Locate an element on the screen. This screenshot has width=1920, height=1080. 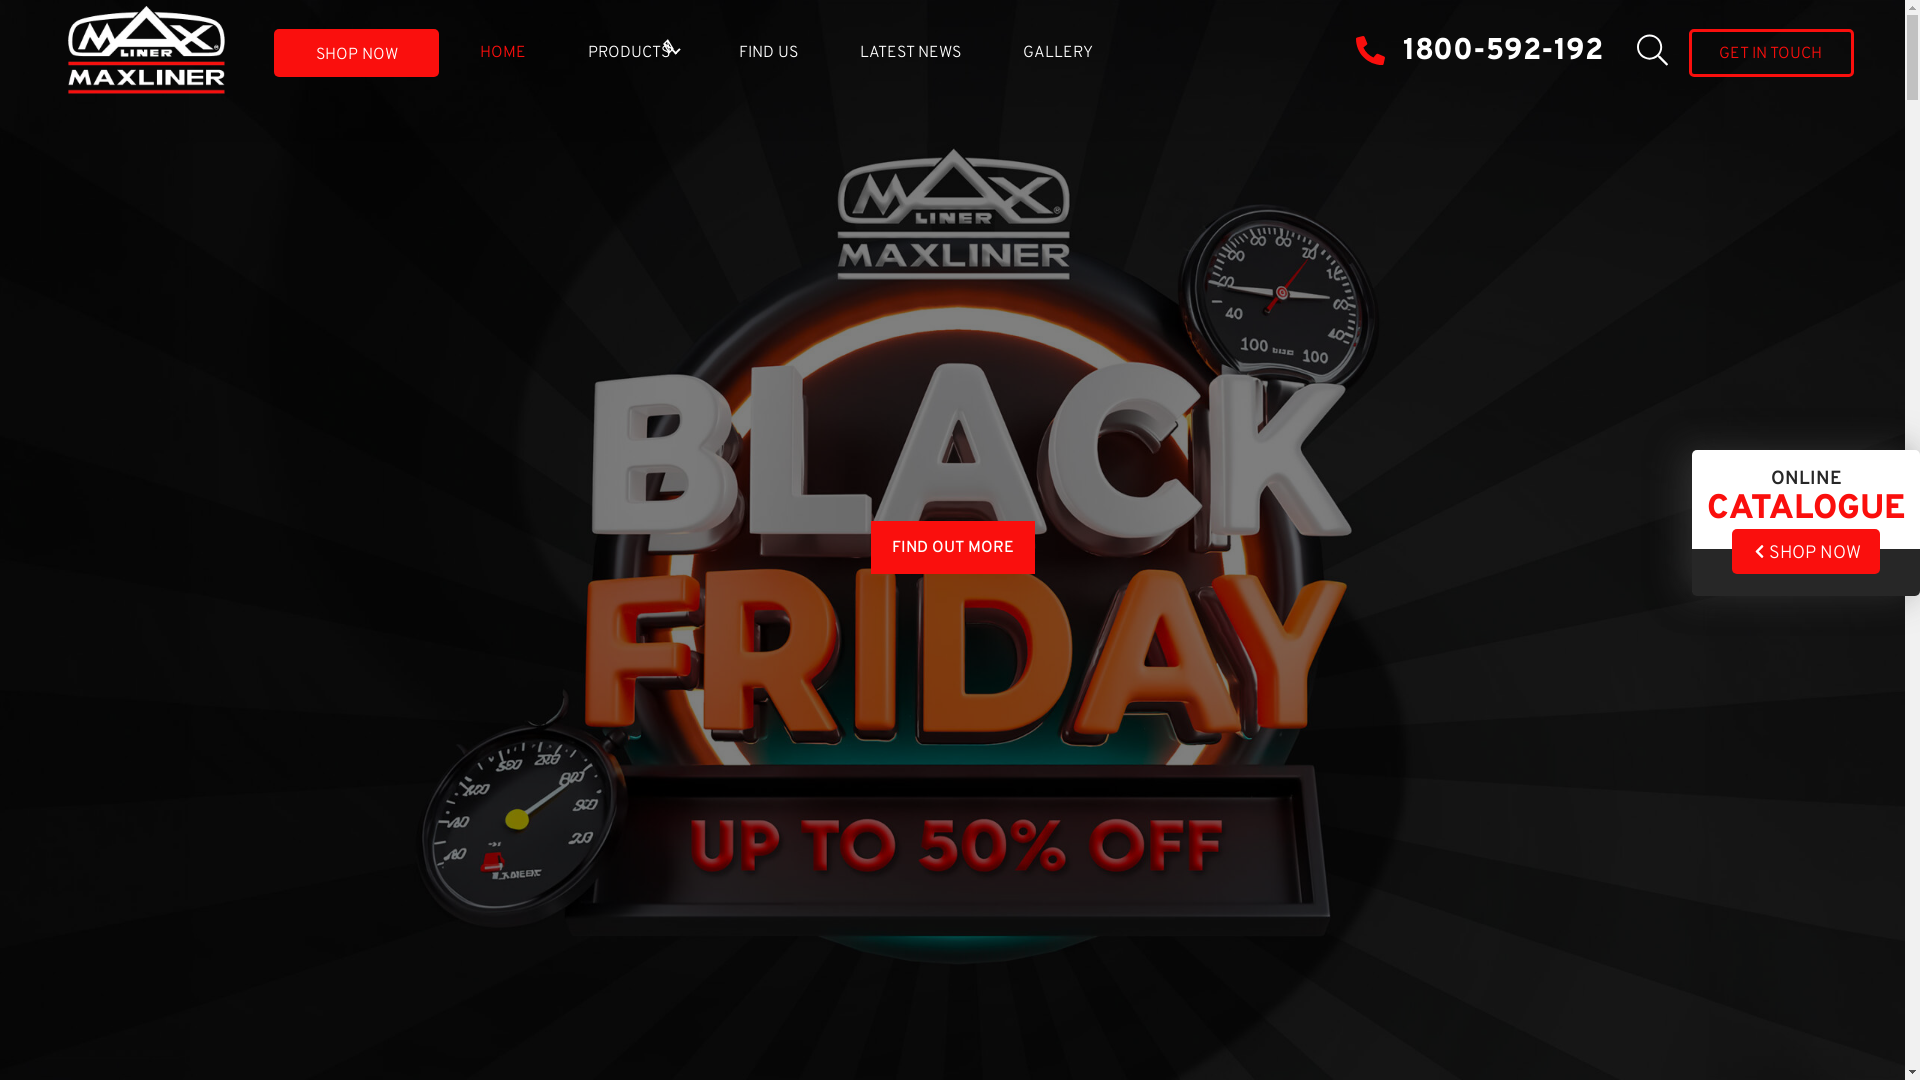
LATEST NEWS is located at coordinates (910, 53).